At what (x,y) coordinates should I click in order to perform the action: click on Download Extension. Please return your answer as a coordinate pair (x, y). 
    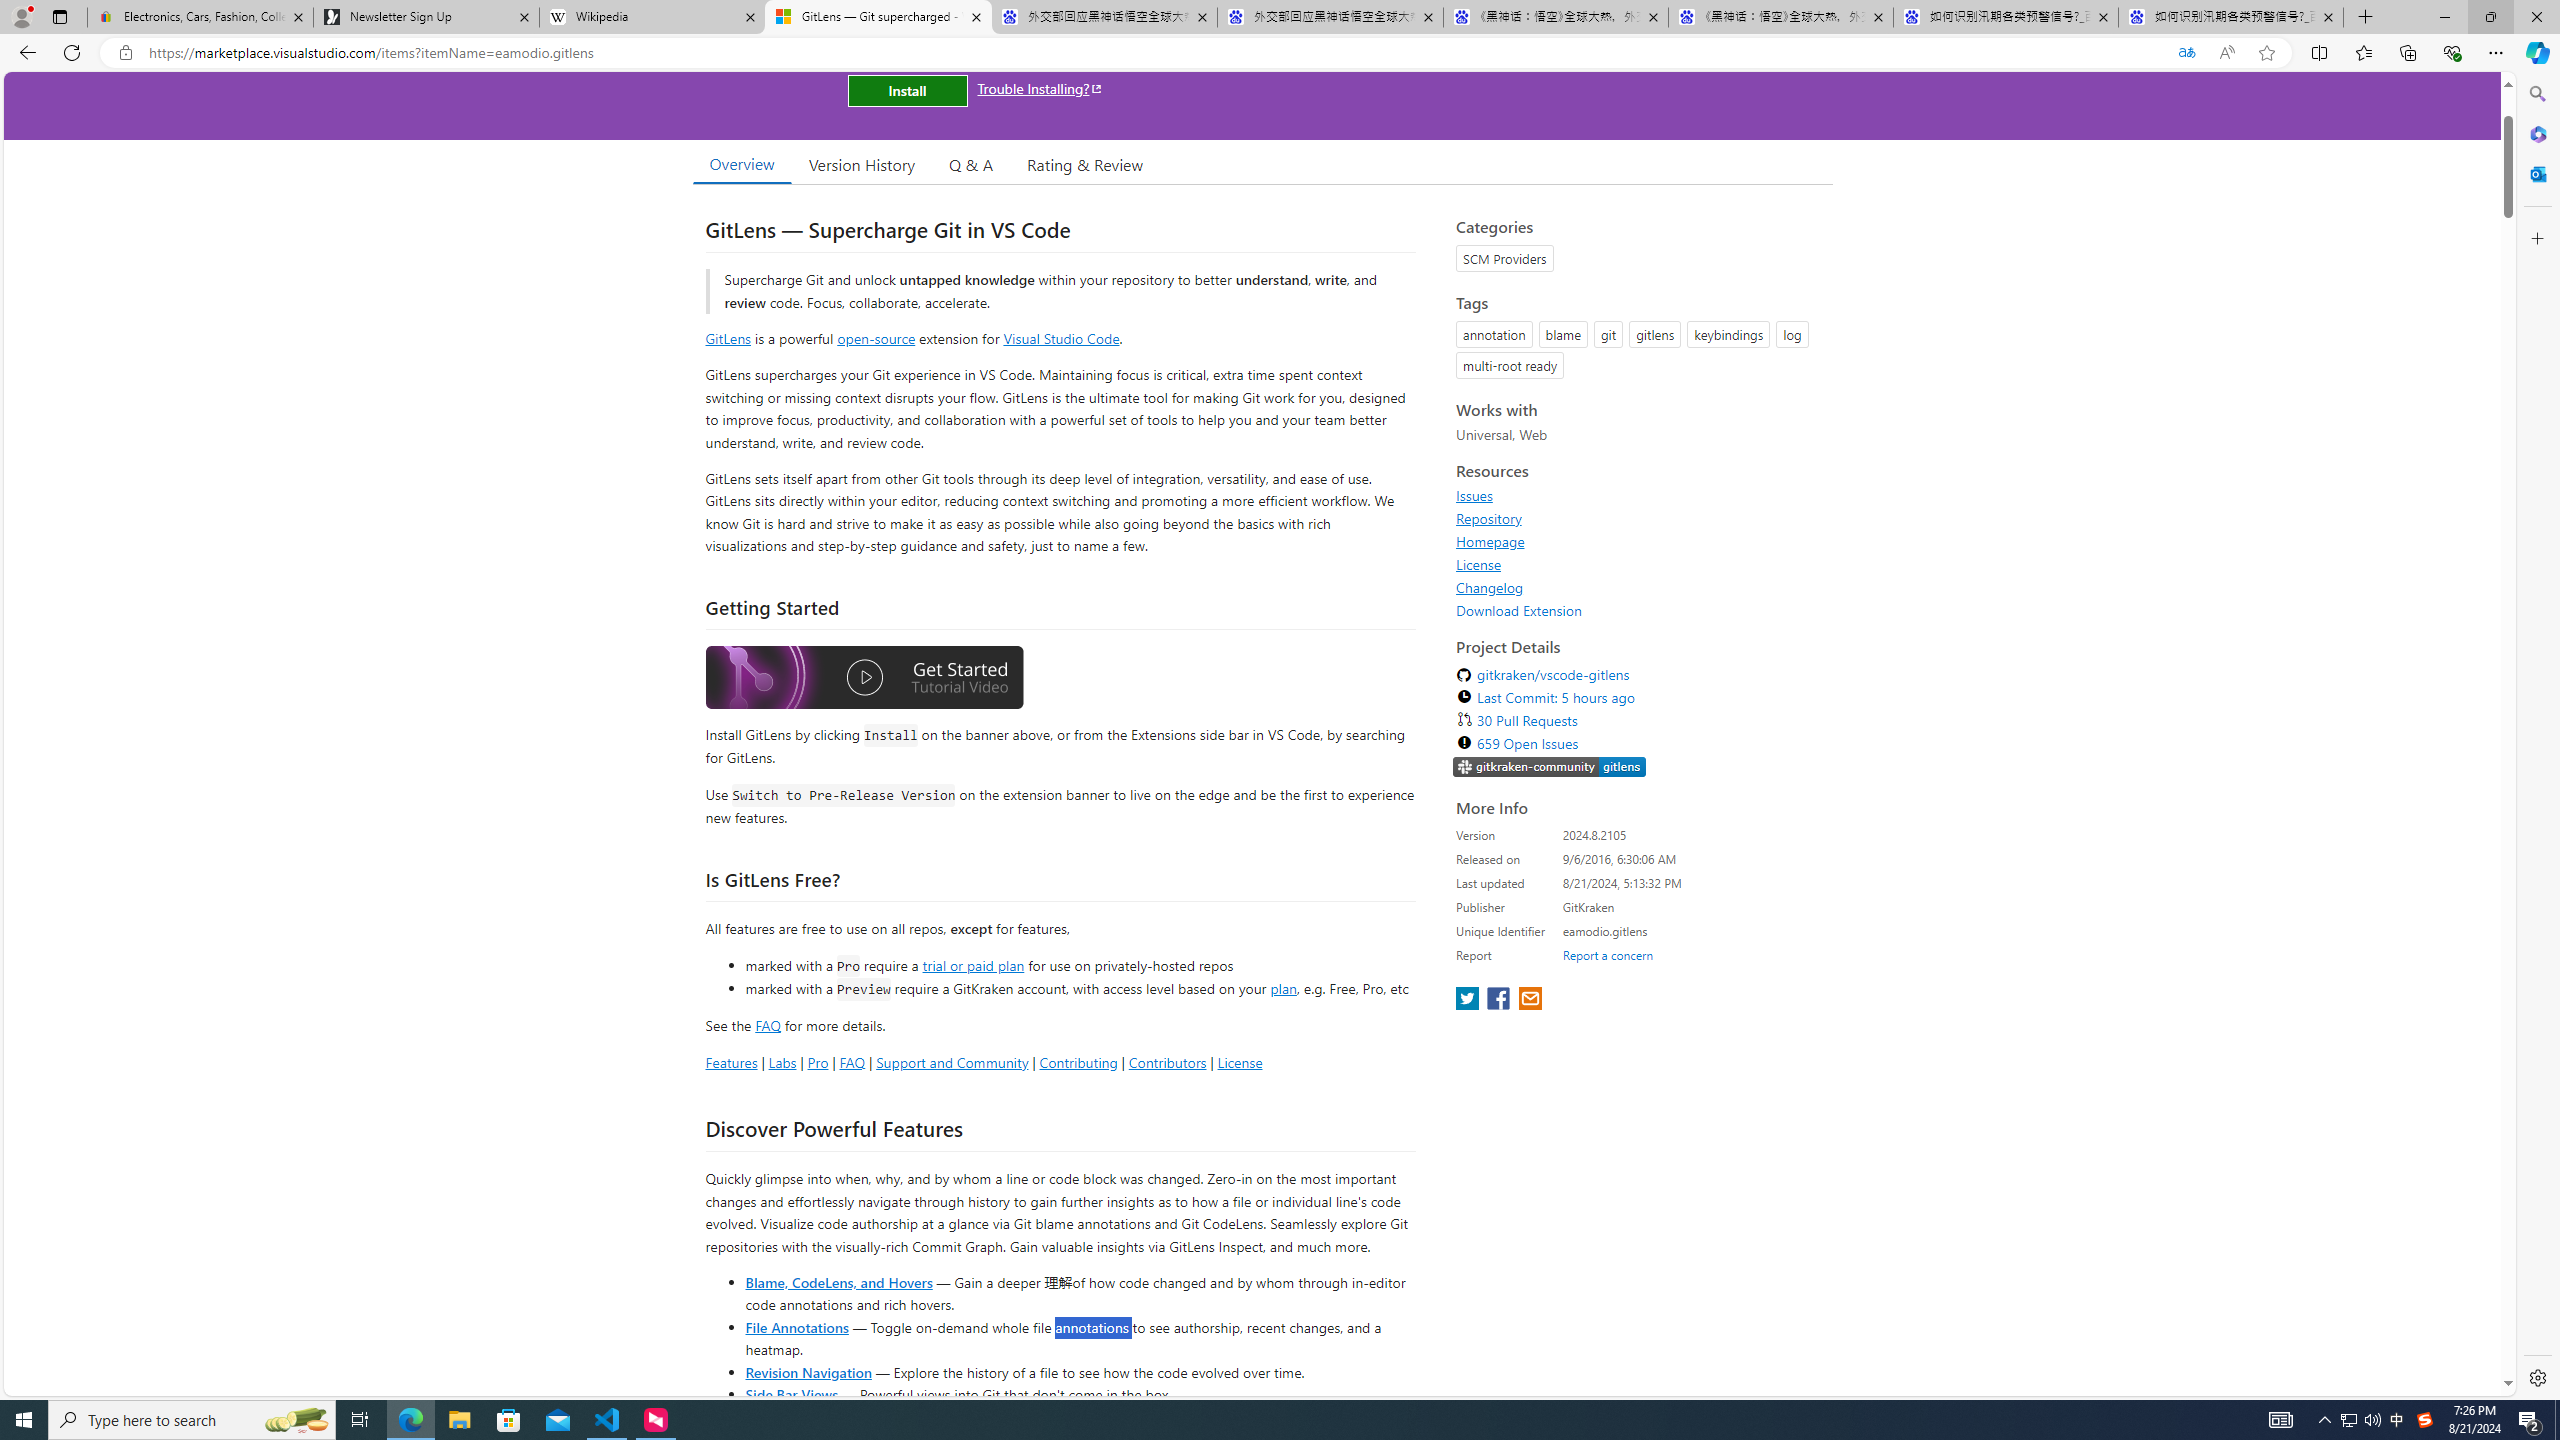
    Looking at the image, I should click on (1519, 610).